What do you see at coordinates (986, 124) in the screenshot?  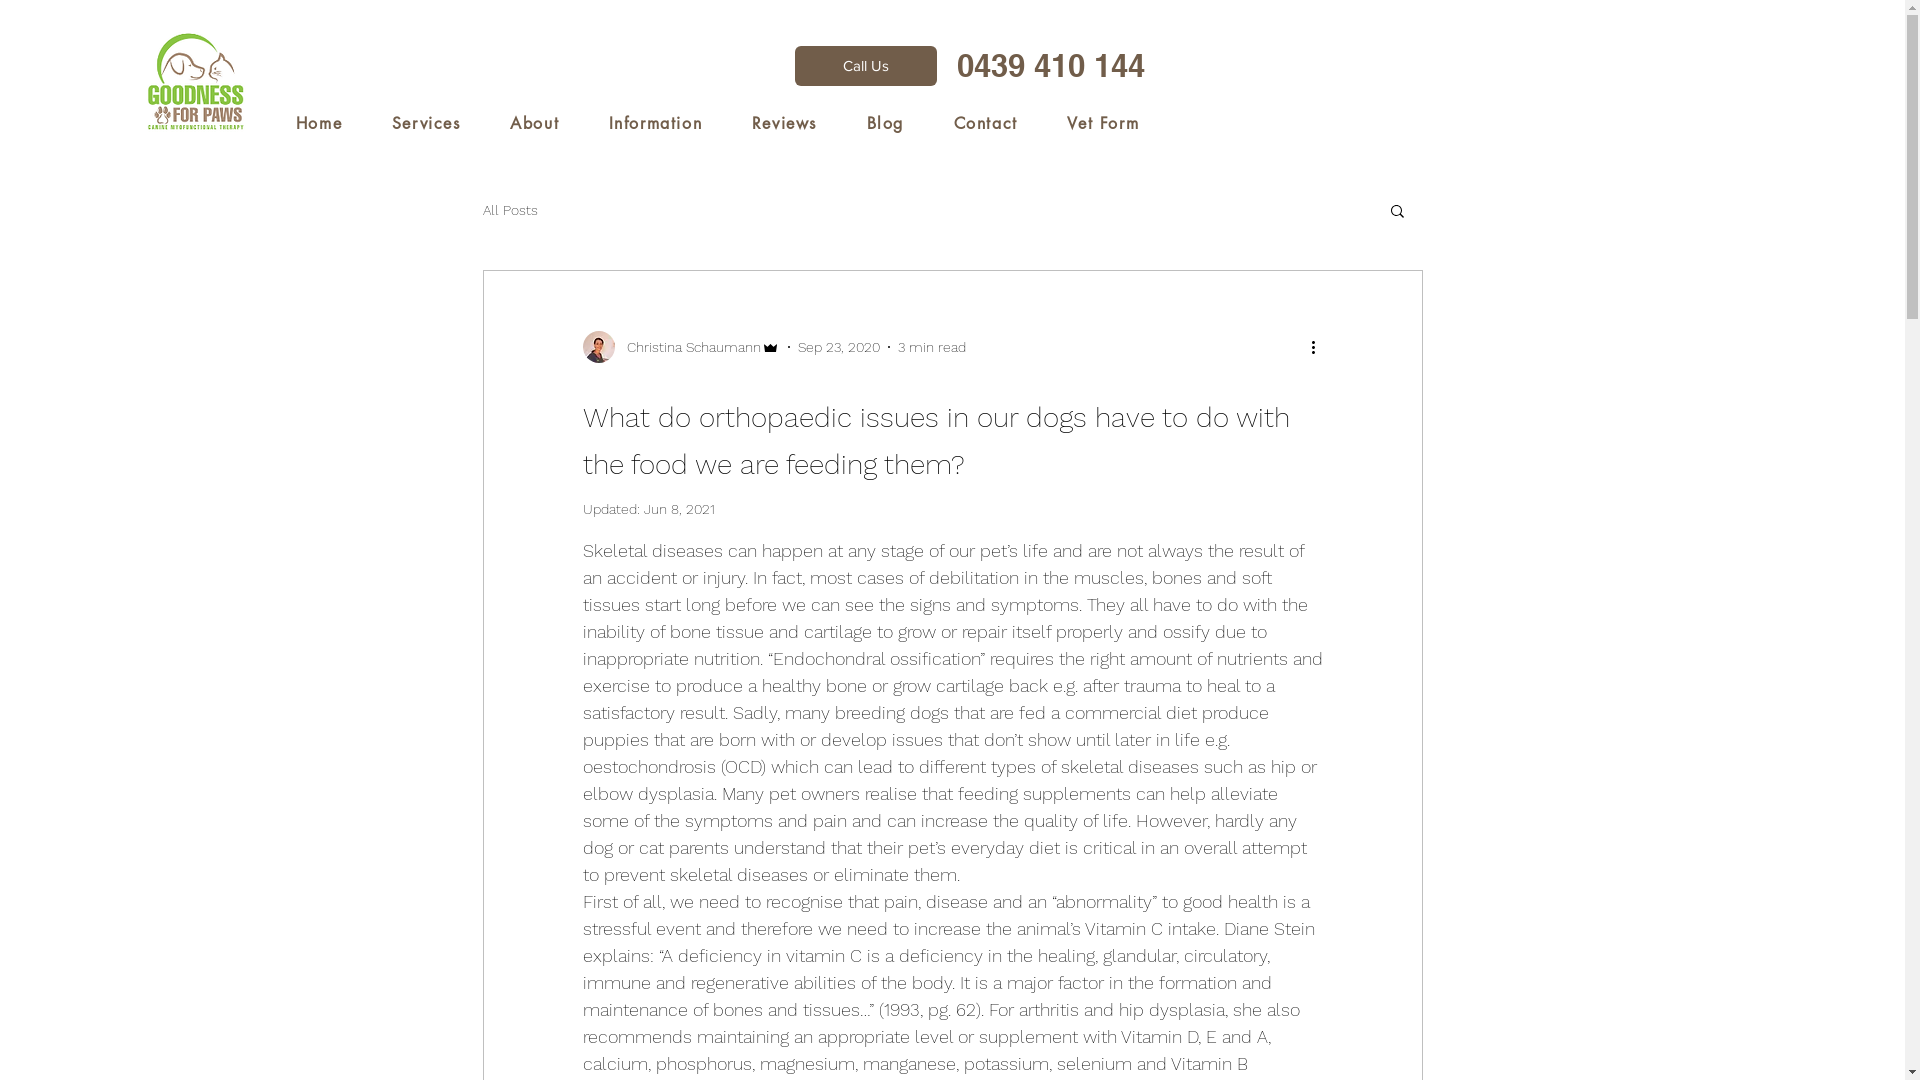 I see `Contact` at bounding box center [986, 124].